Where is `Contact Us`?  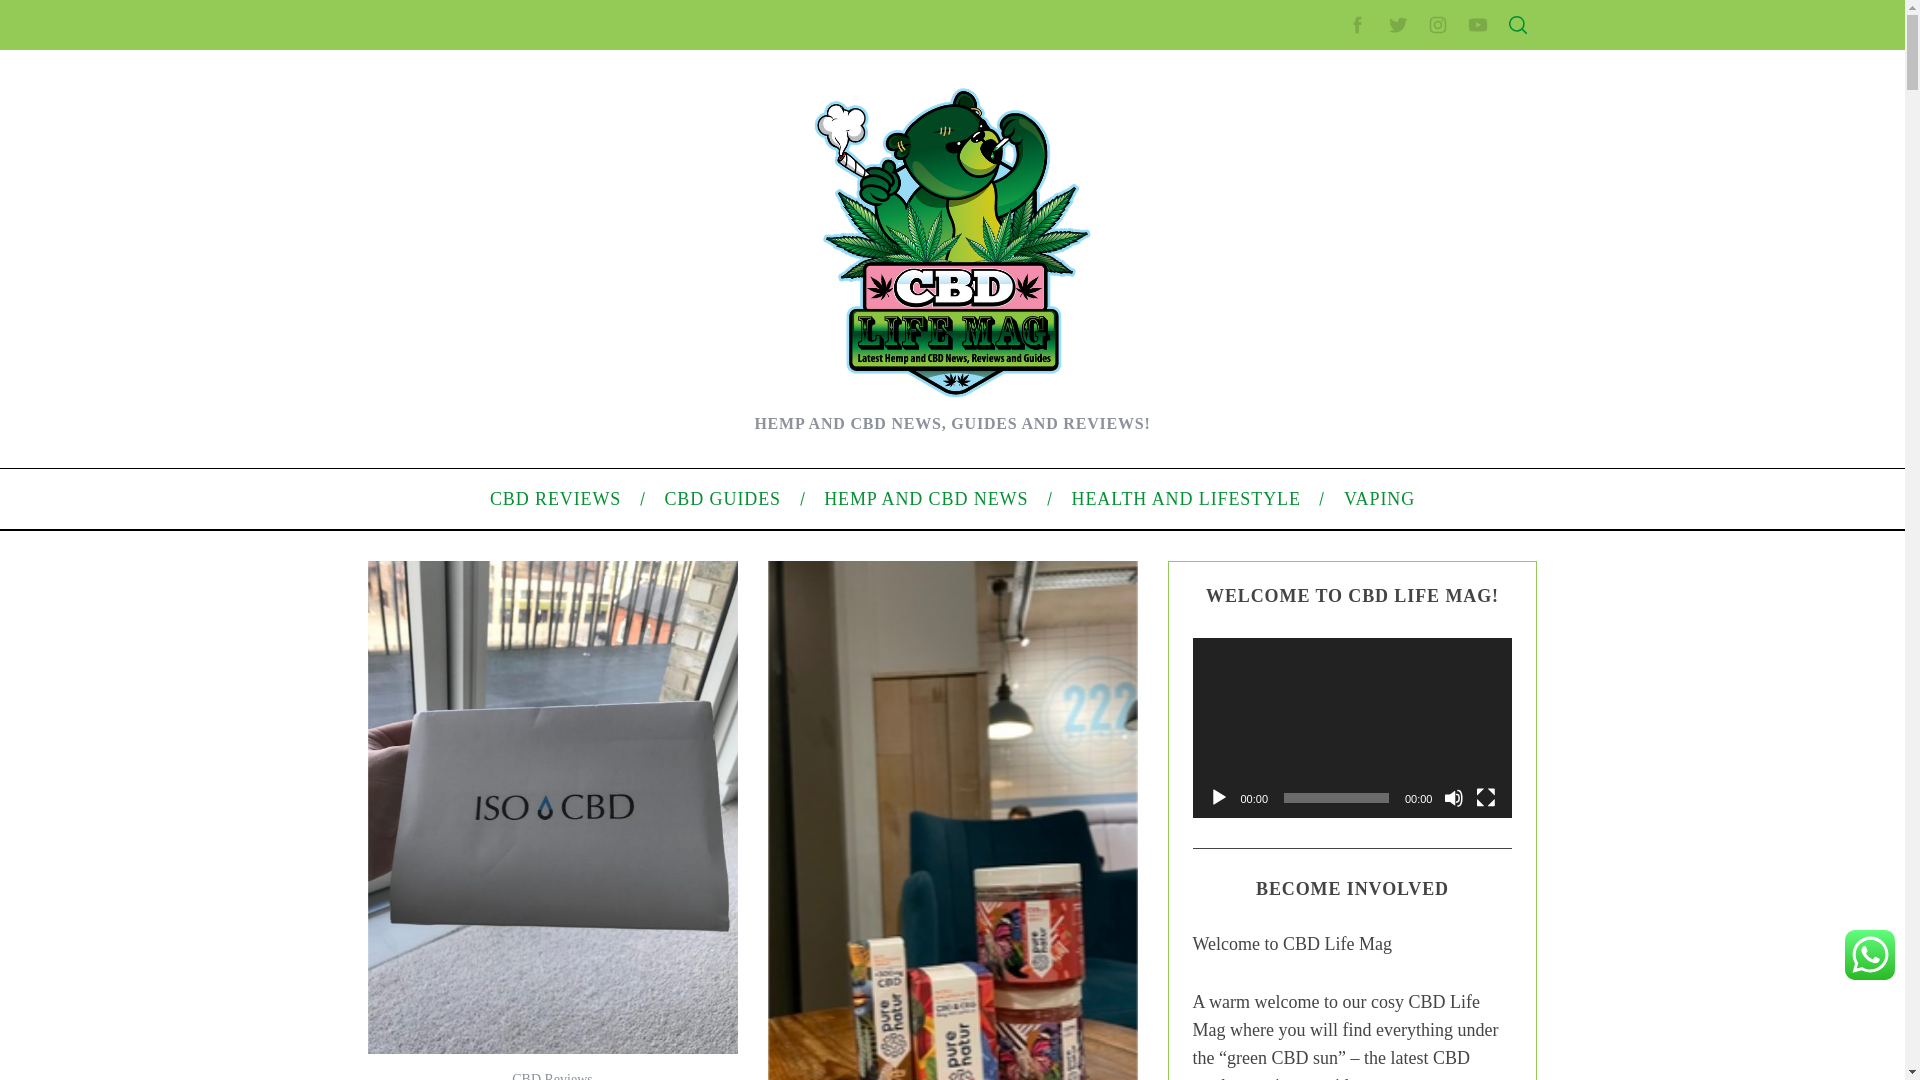
Contact Us is located at coordinates (1308, 340).